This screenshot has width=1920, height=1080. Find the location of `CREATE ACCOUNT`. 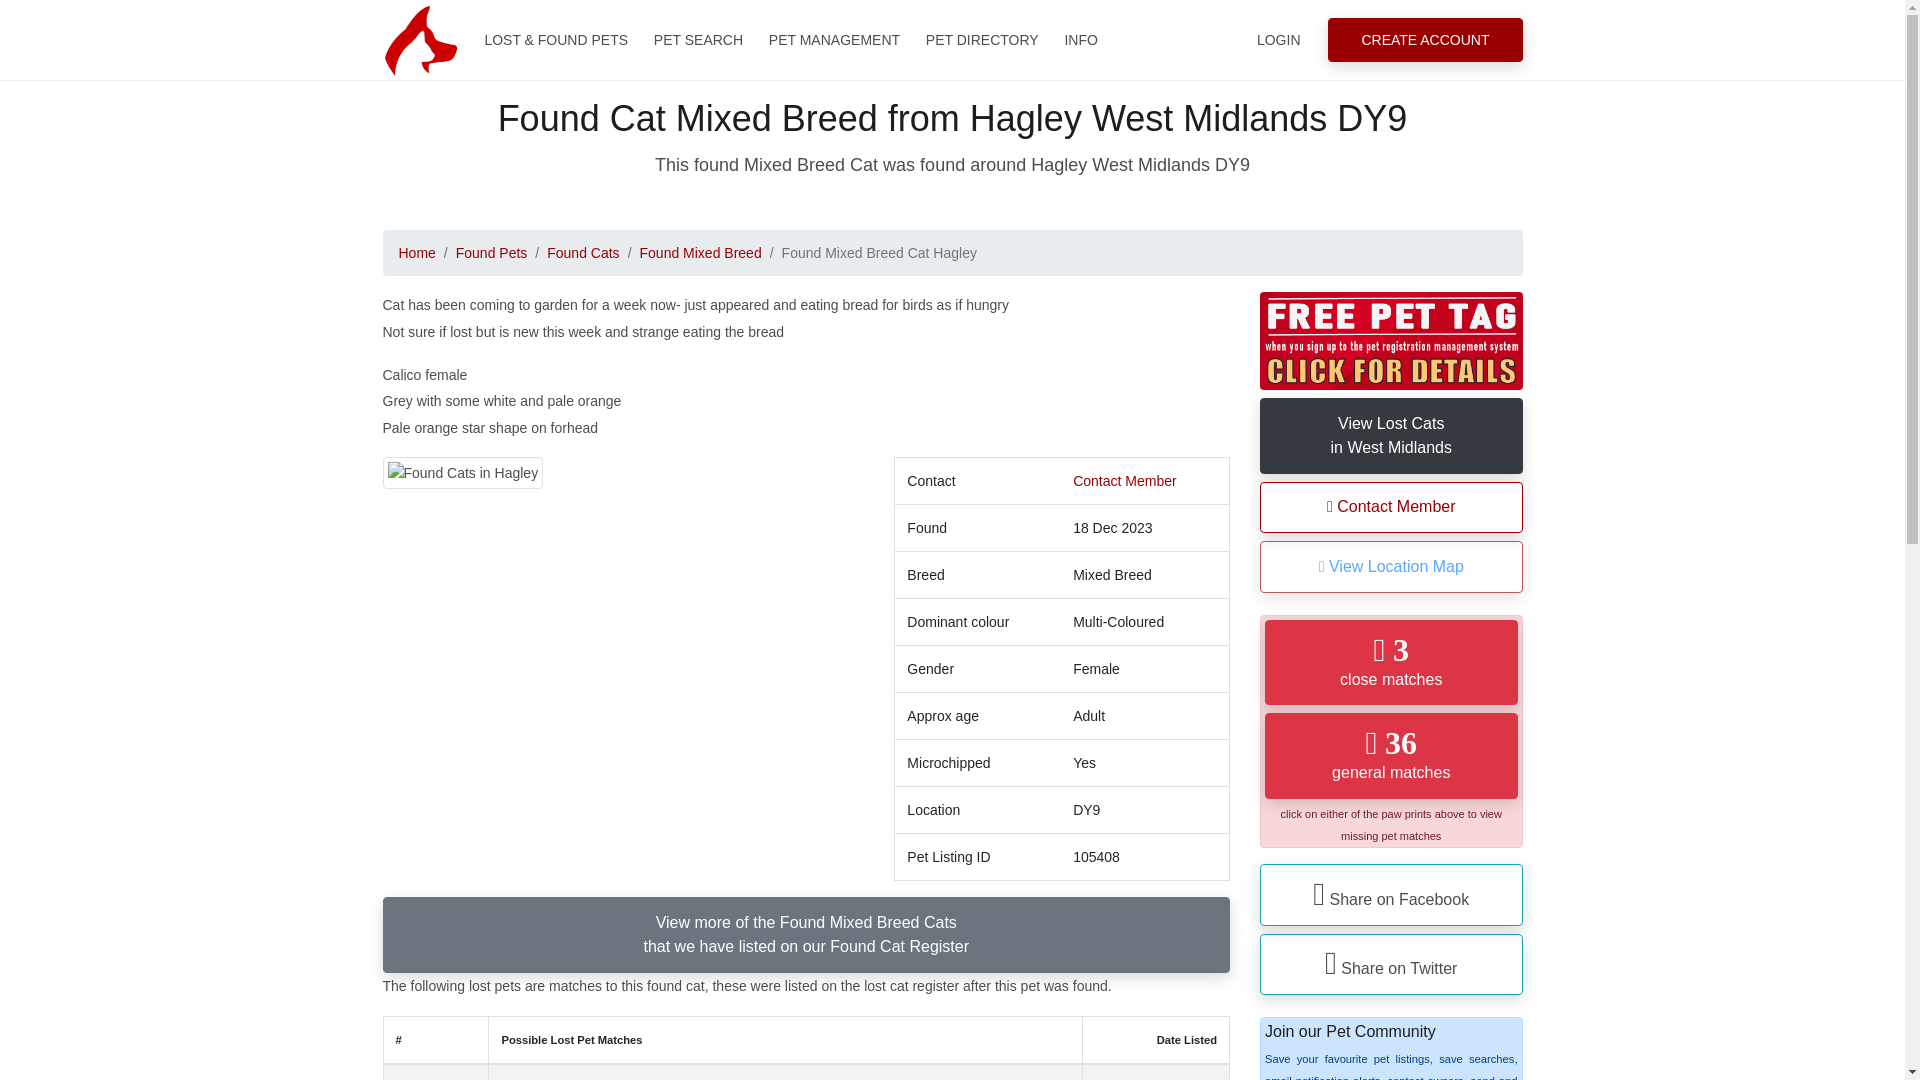

CREATE ACCOUNT is located at coordinates (1425, 40).